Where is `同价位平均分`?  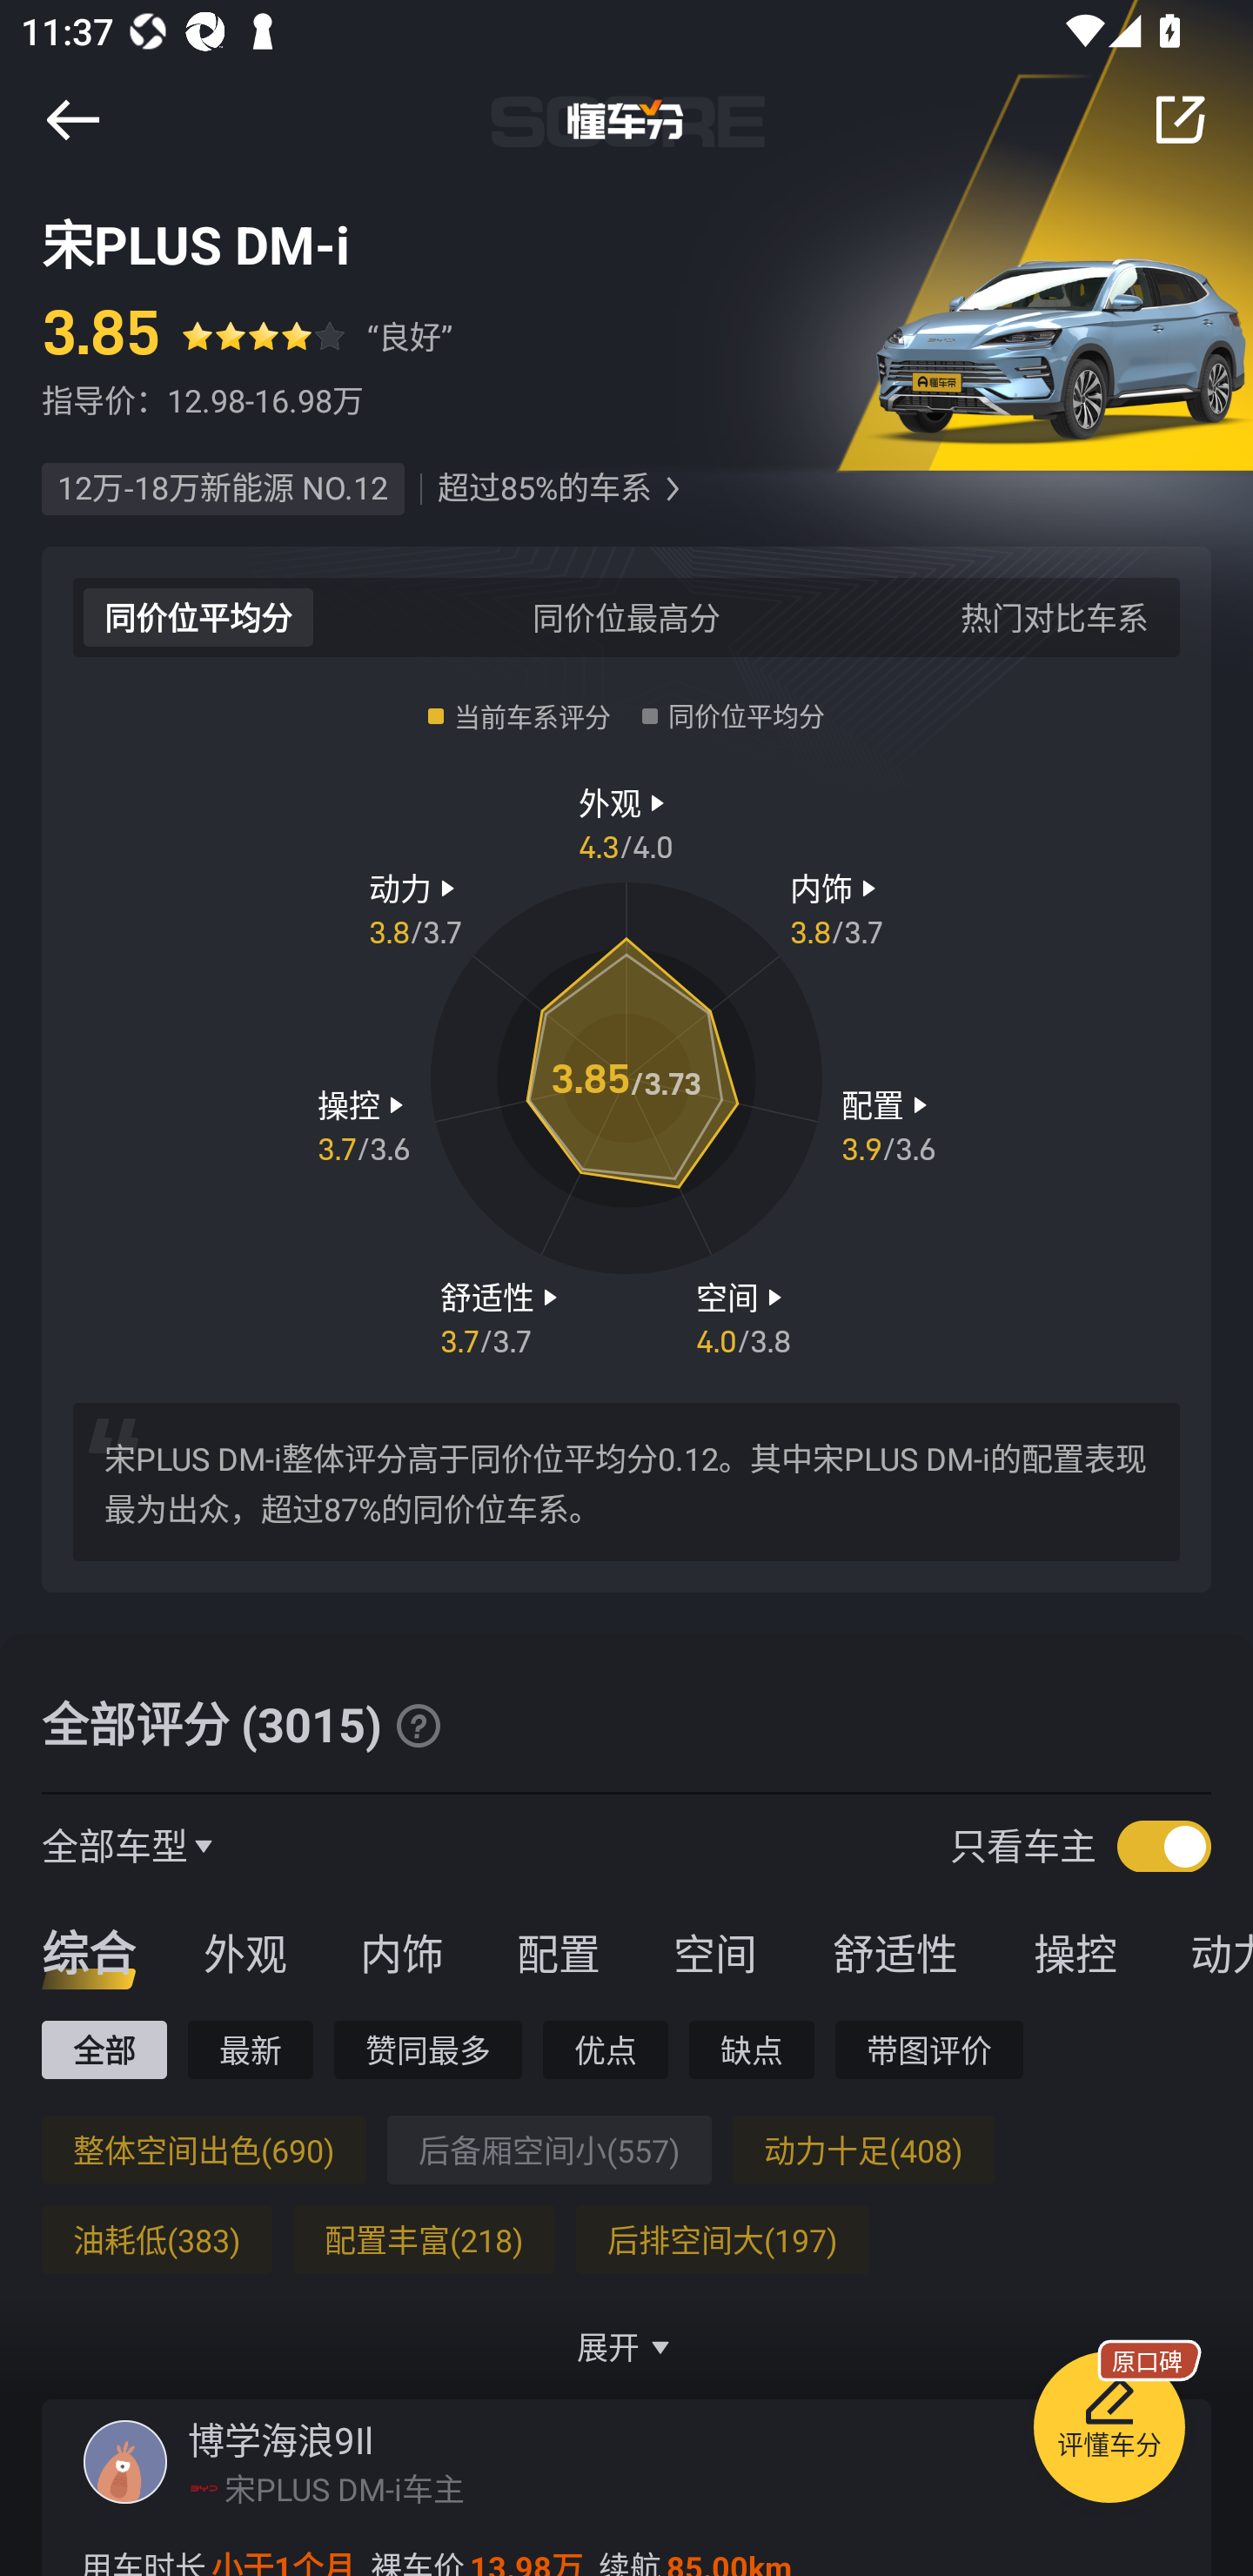
同价位平均分 is located at coordinates (198, 616).